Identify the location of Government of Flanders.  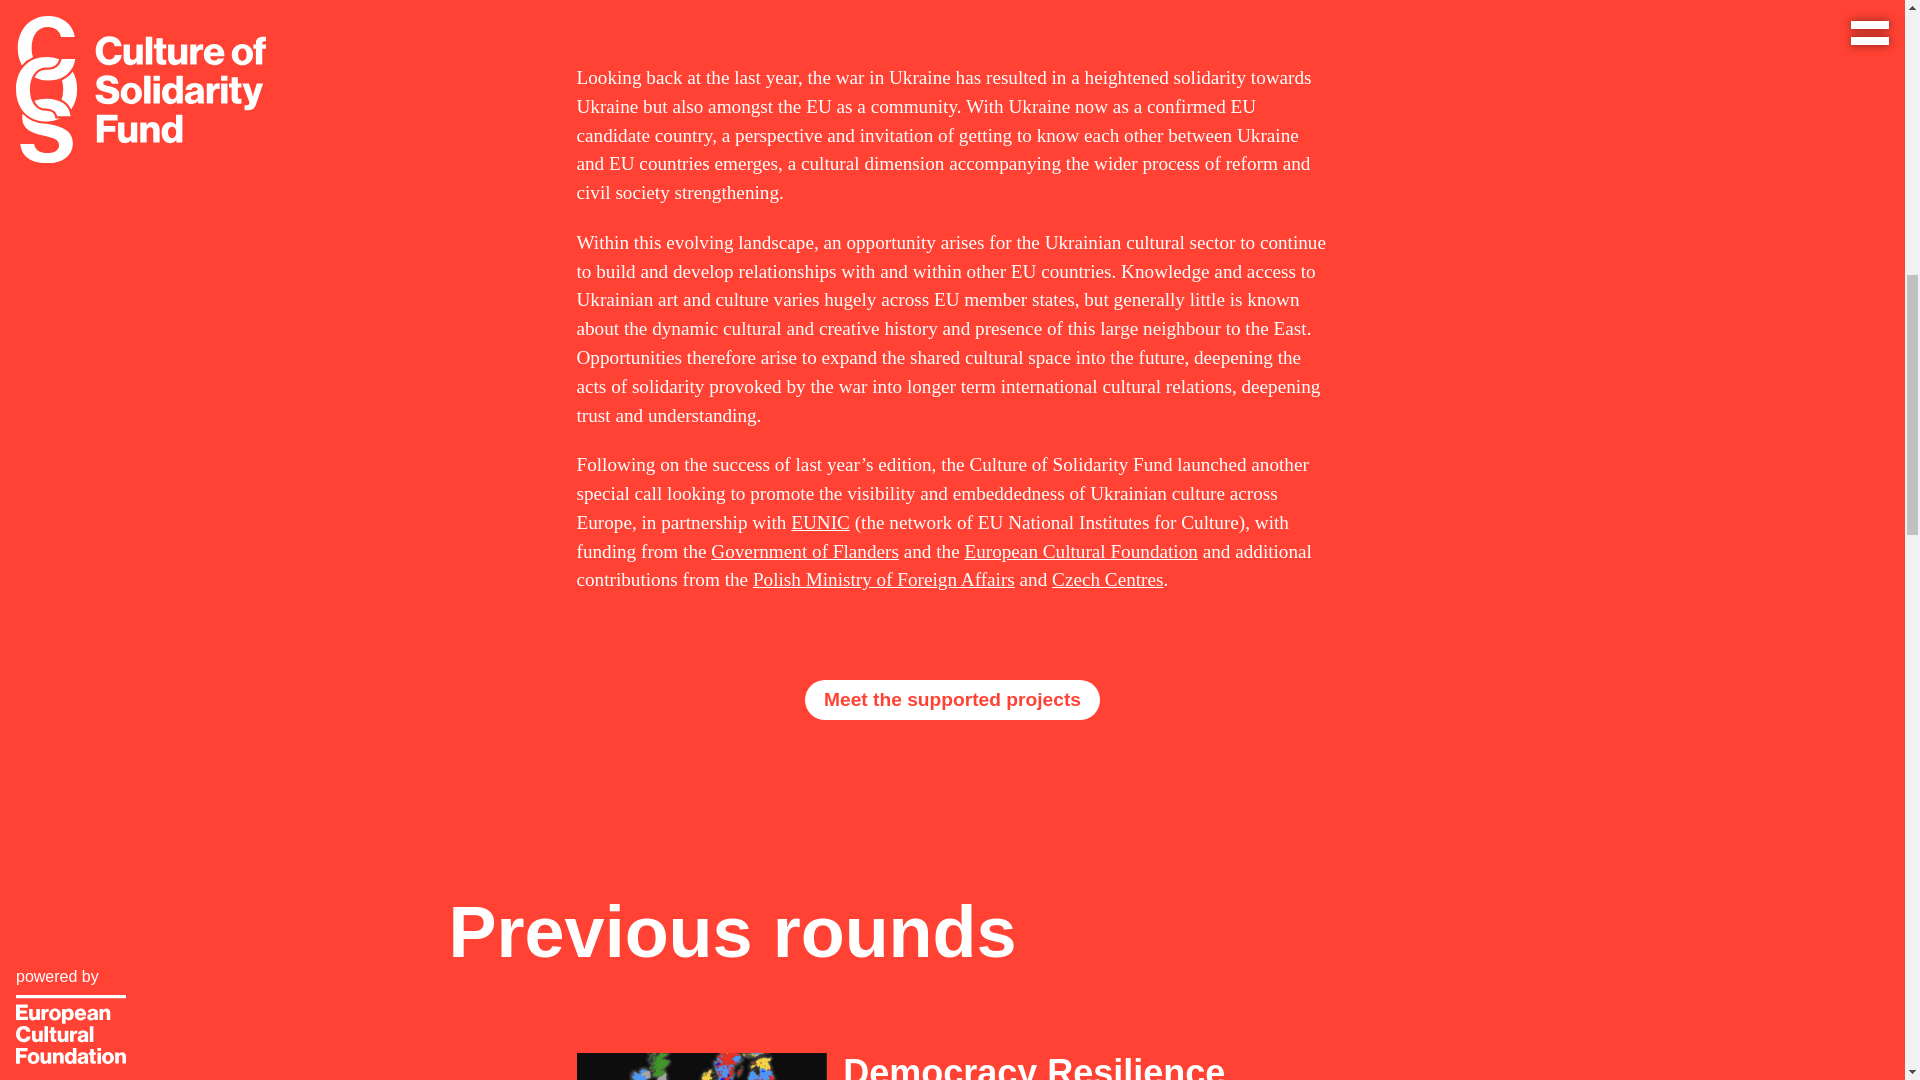
(804, 551).